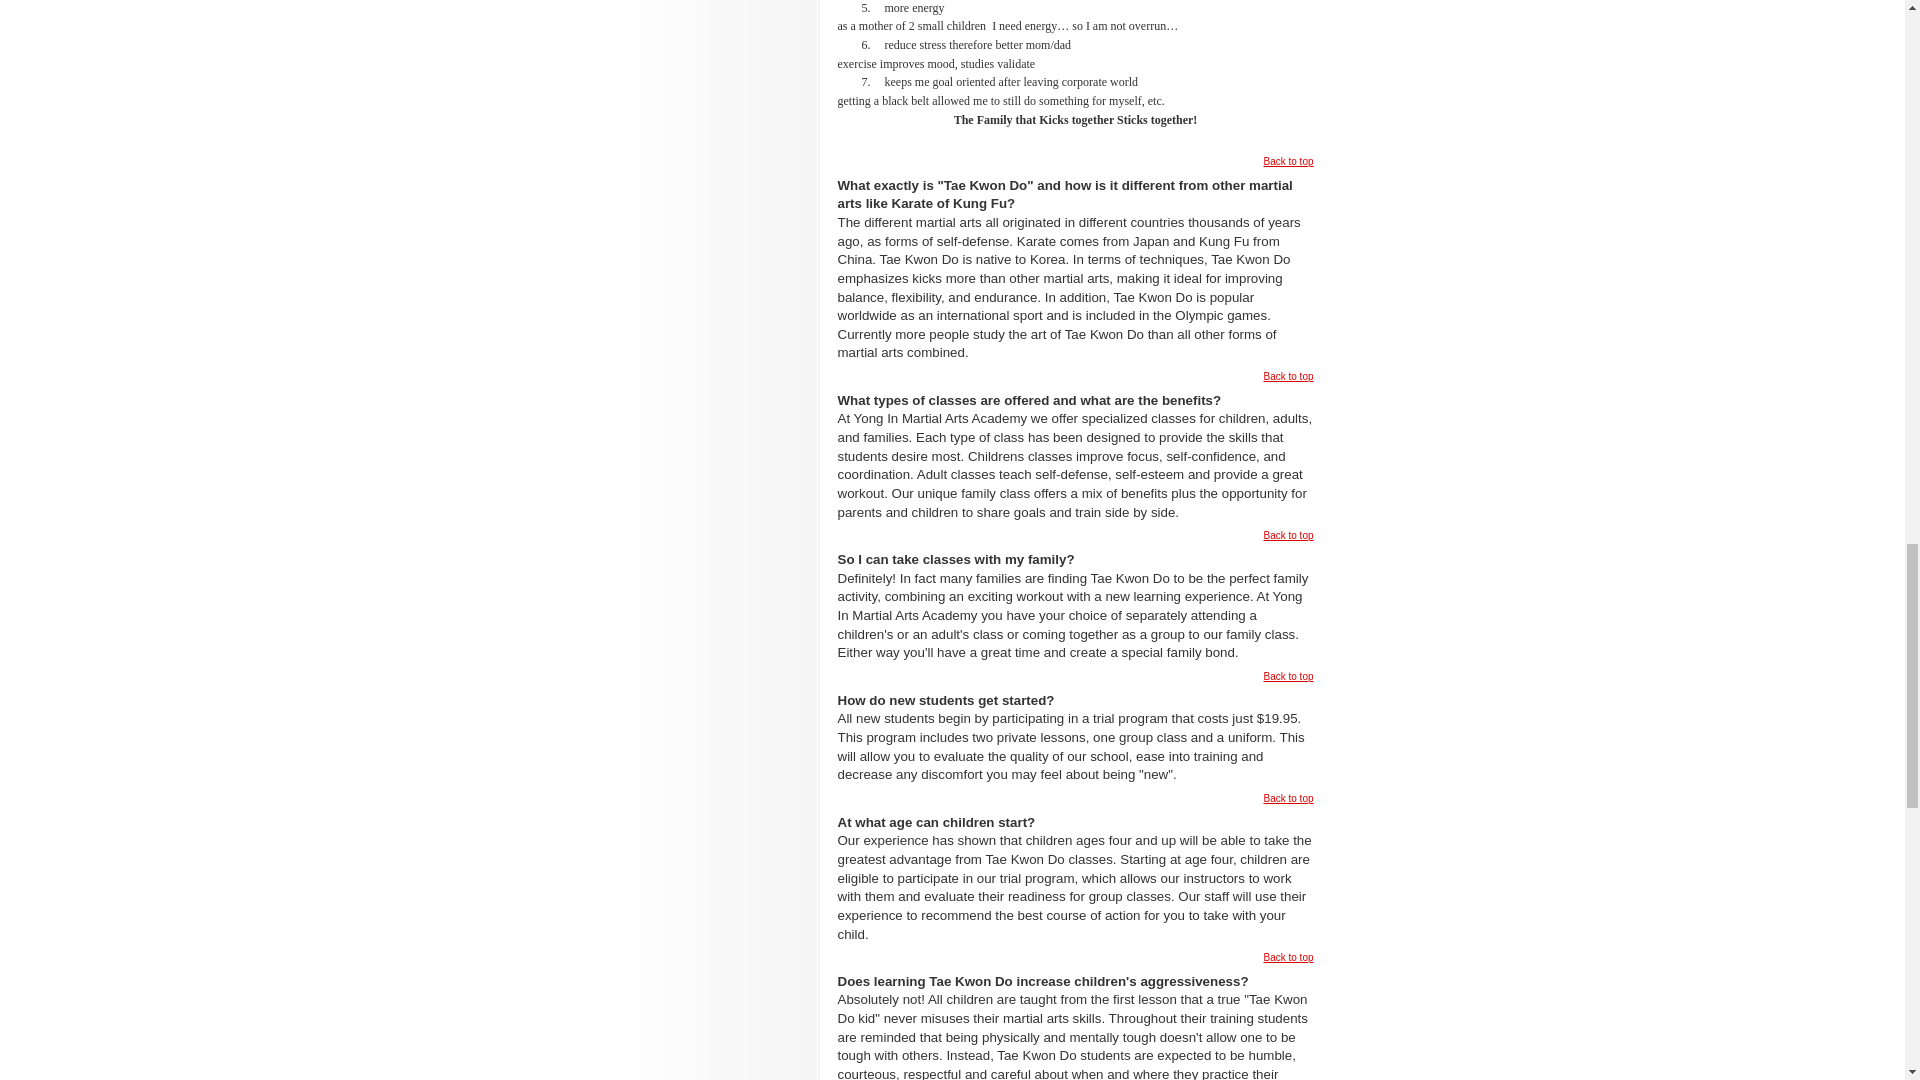 Image resolution: width=1920 pixels, height=1080 pixels. Describe the element at coordinates (1288, 161) in the screenshot. I see `Back to top` at that location.